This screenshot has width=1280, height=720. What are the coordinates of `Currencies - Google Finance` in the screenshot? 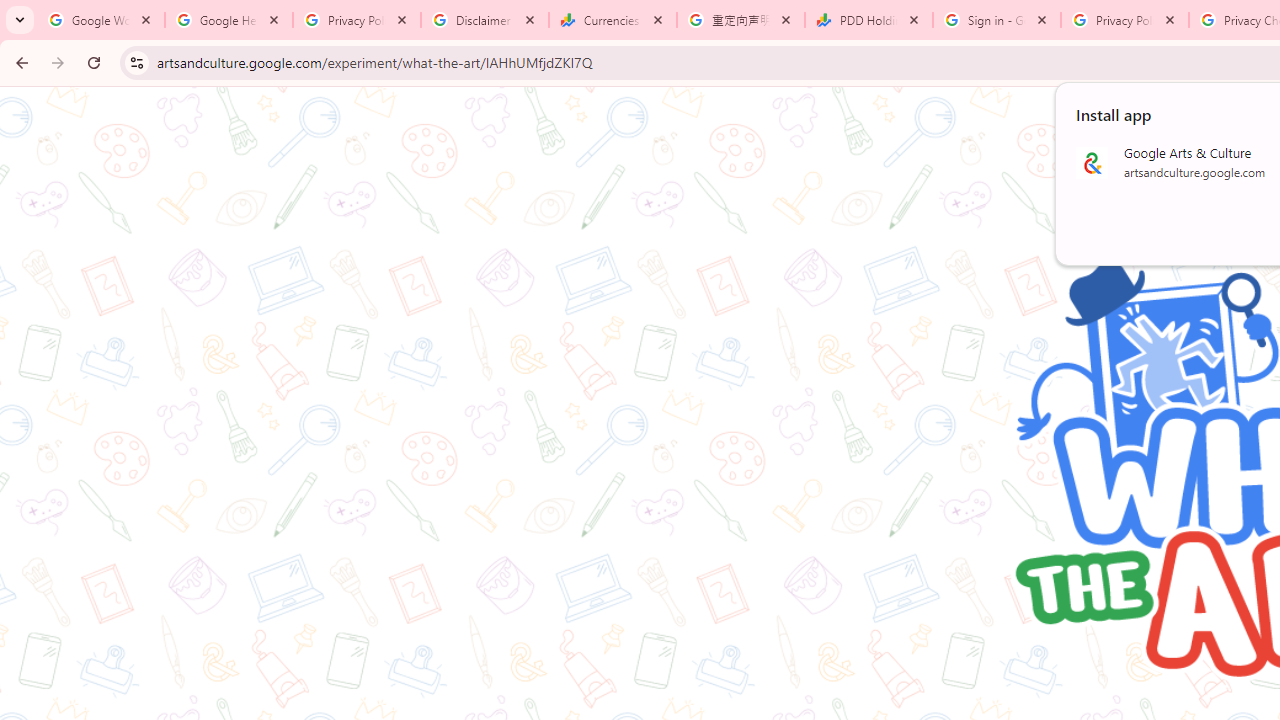 It's located at (613, 20).